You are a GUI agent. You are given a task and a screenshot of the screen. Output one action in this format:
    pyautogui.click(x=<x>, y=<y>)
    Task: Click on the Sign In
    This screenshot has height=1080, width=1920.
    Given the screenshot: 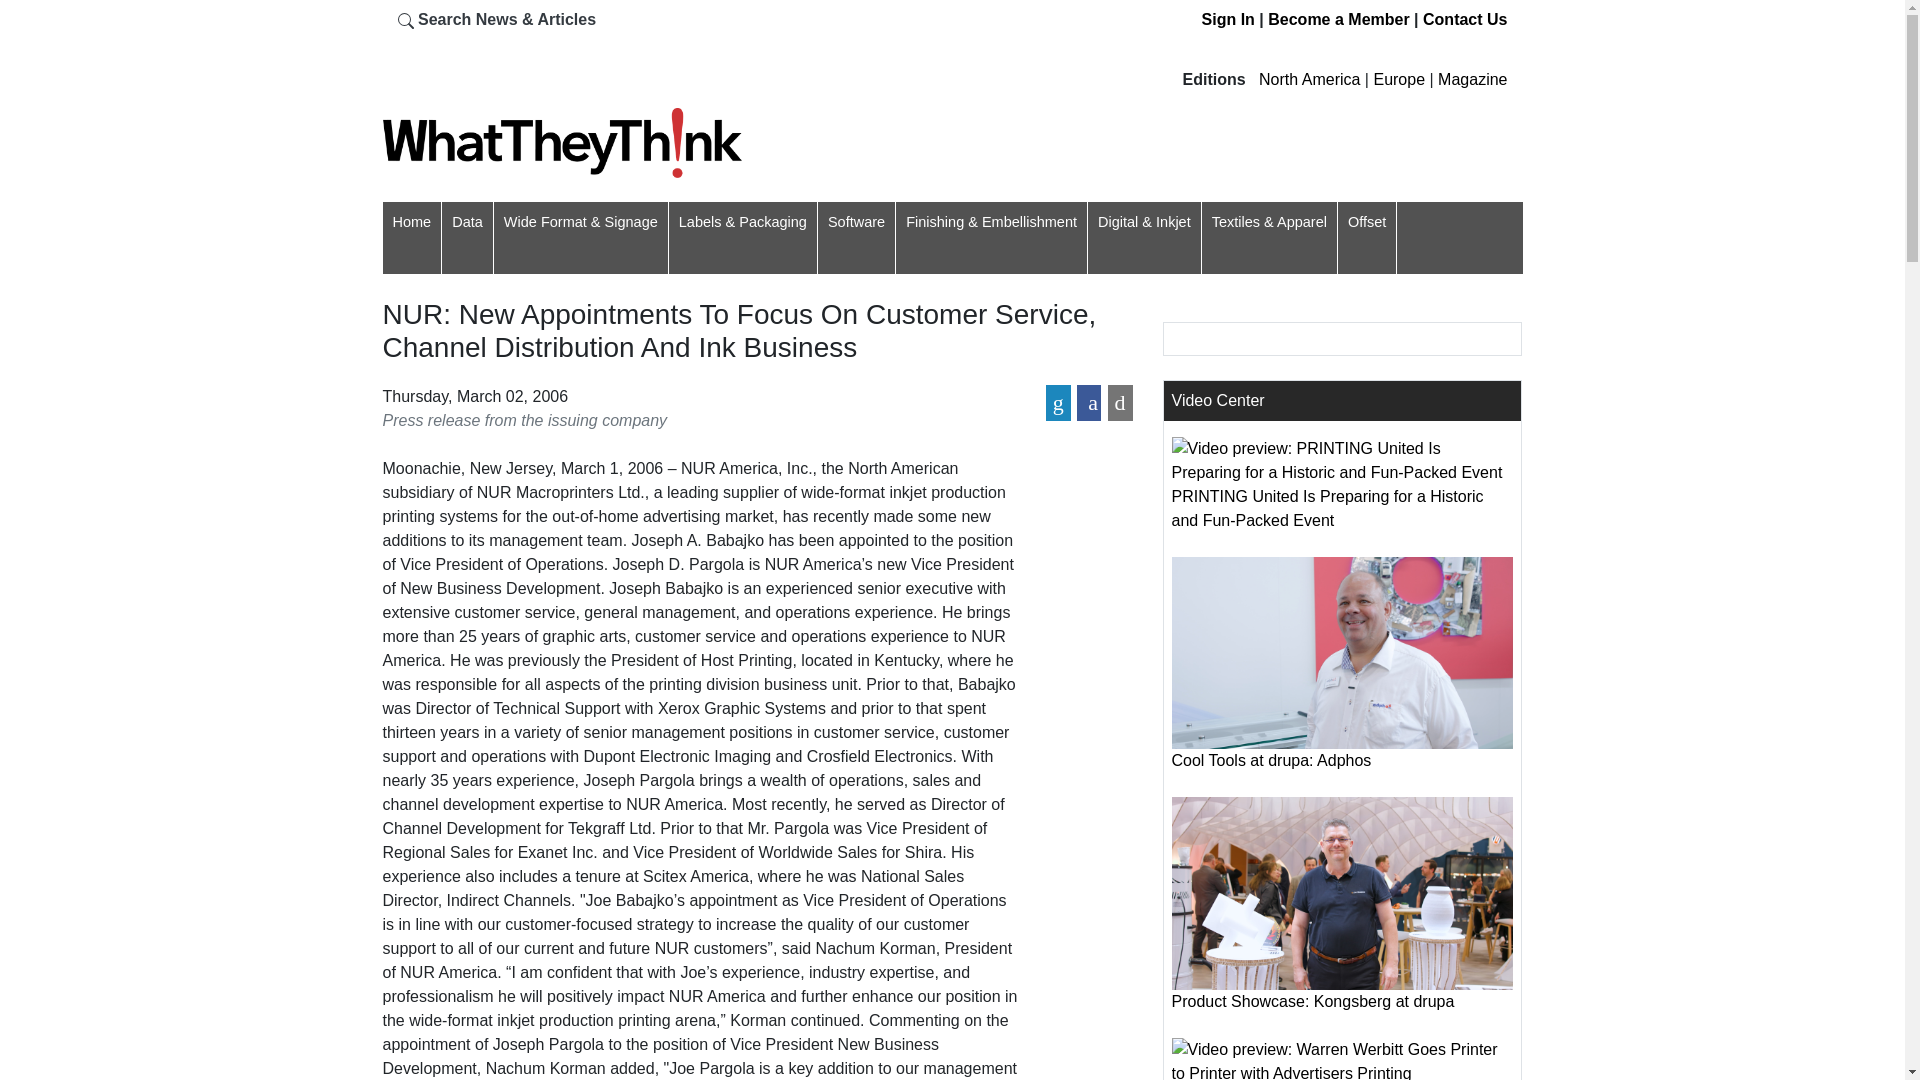 What is the action you would take?
    pyautogui.click(x=1228, y=19)
    